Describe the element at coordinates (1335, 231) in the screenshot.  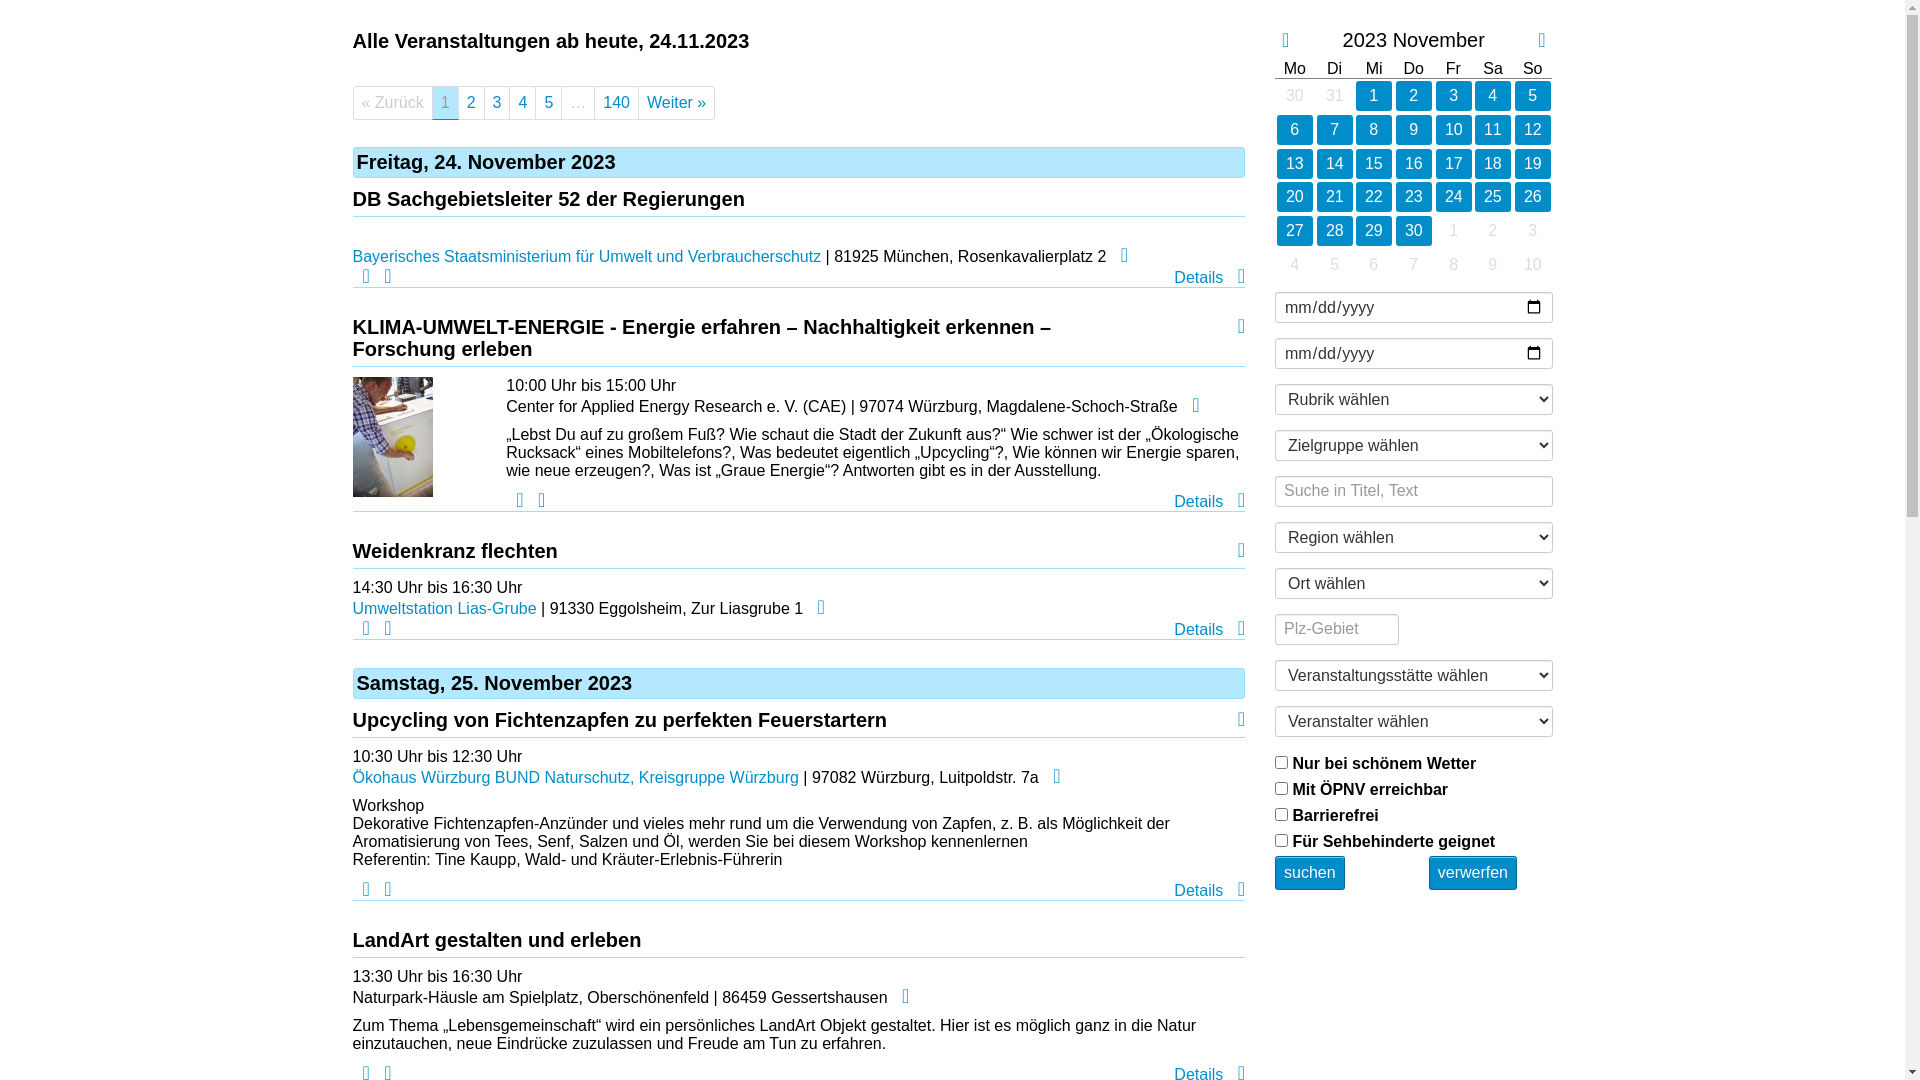
I see `28` at that location.